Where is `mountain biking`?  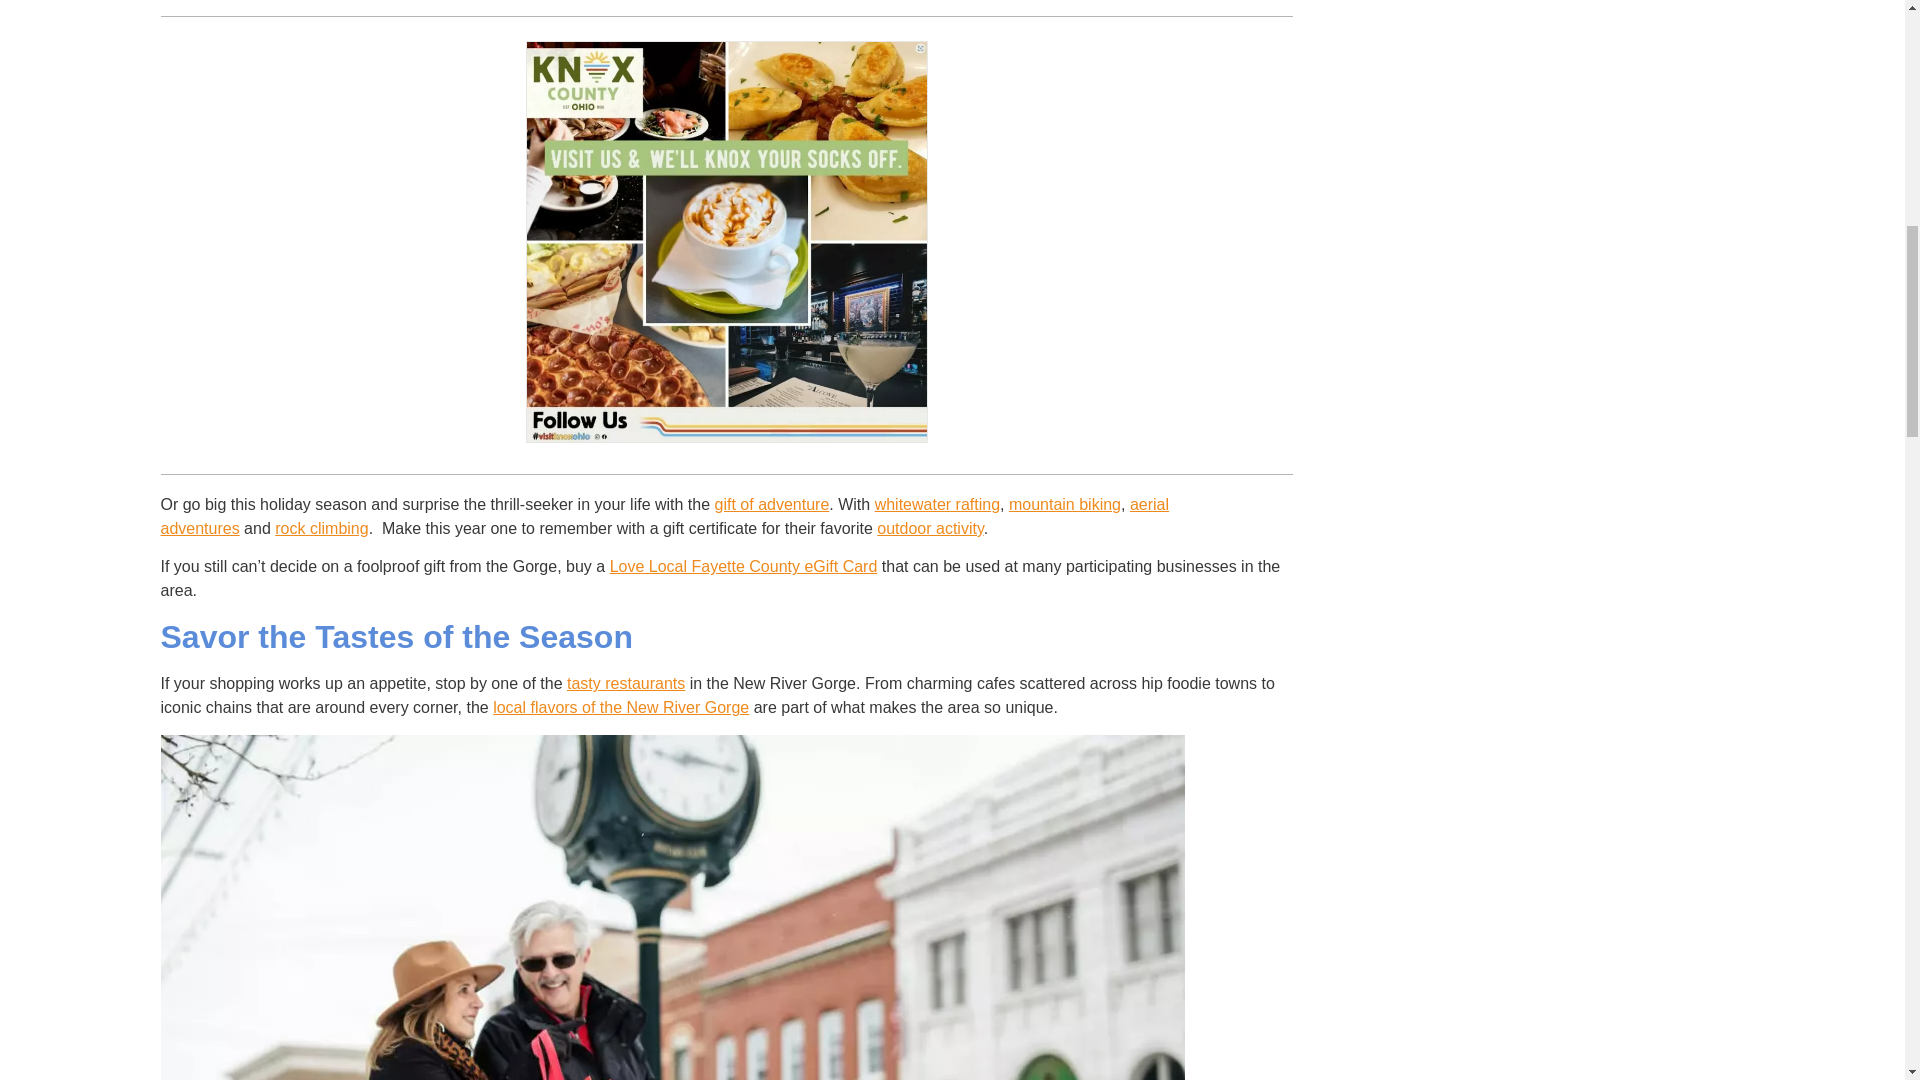 mountain biking is located at coordinates (1065, 504).